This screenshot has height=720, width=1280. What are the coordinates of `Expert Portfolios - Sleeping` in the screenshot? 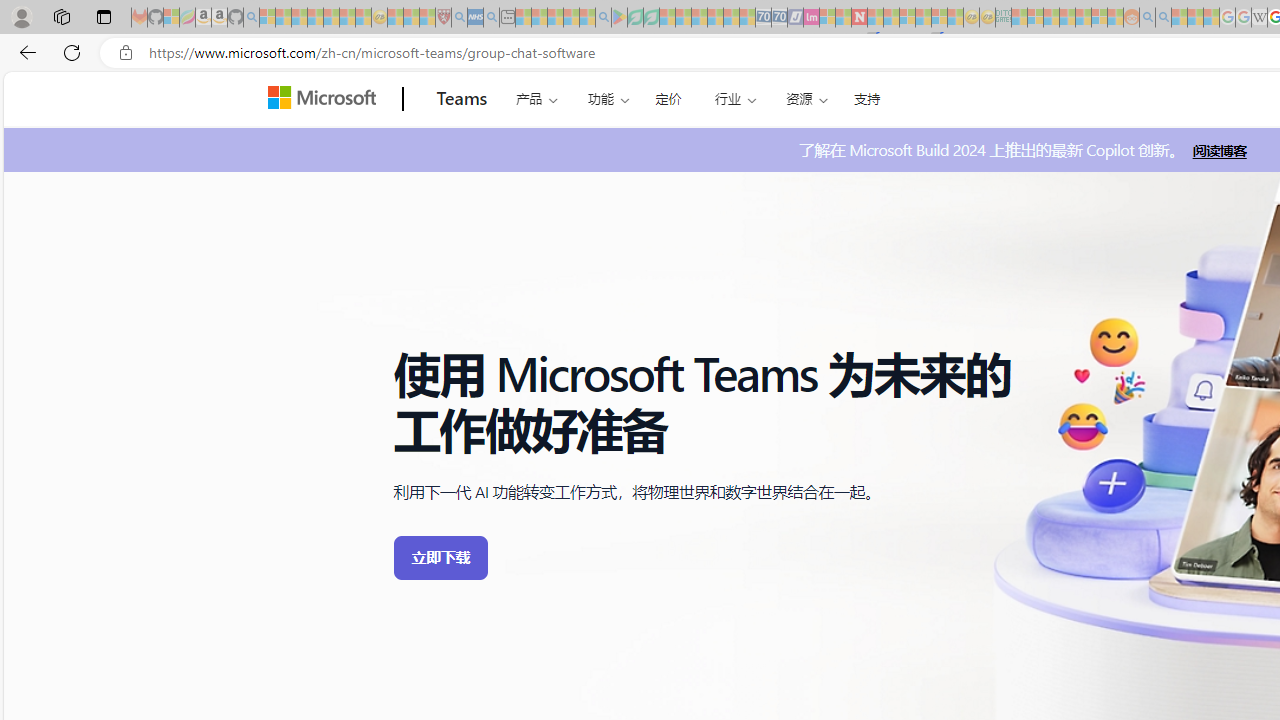 It's located at (1067, 18).